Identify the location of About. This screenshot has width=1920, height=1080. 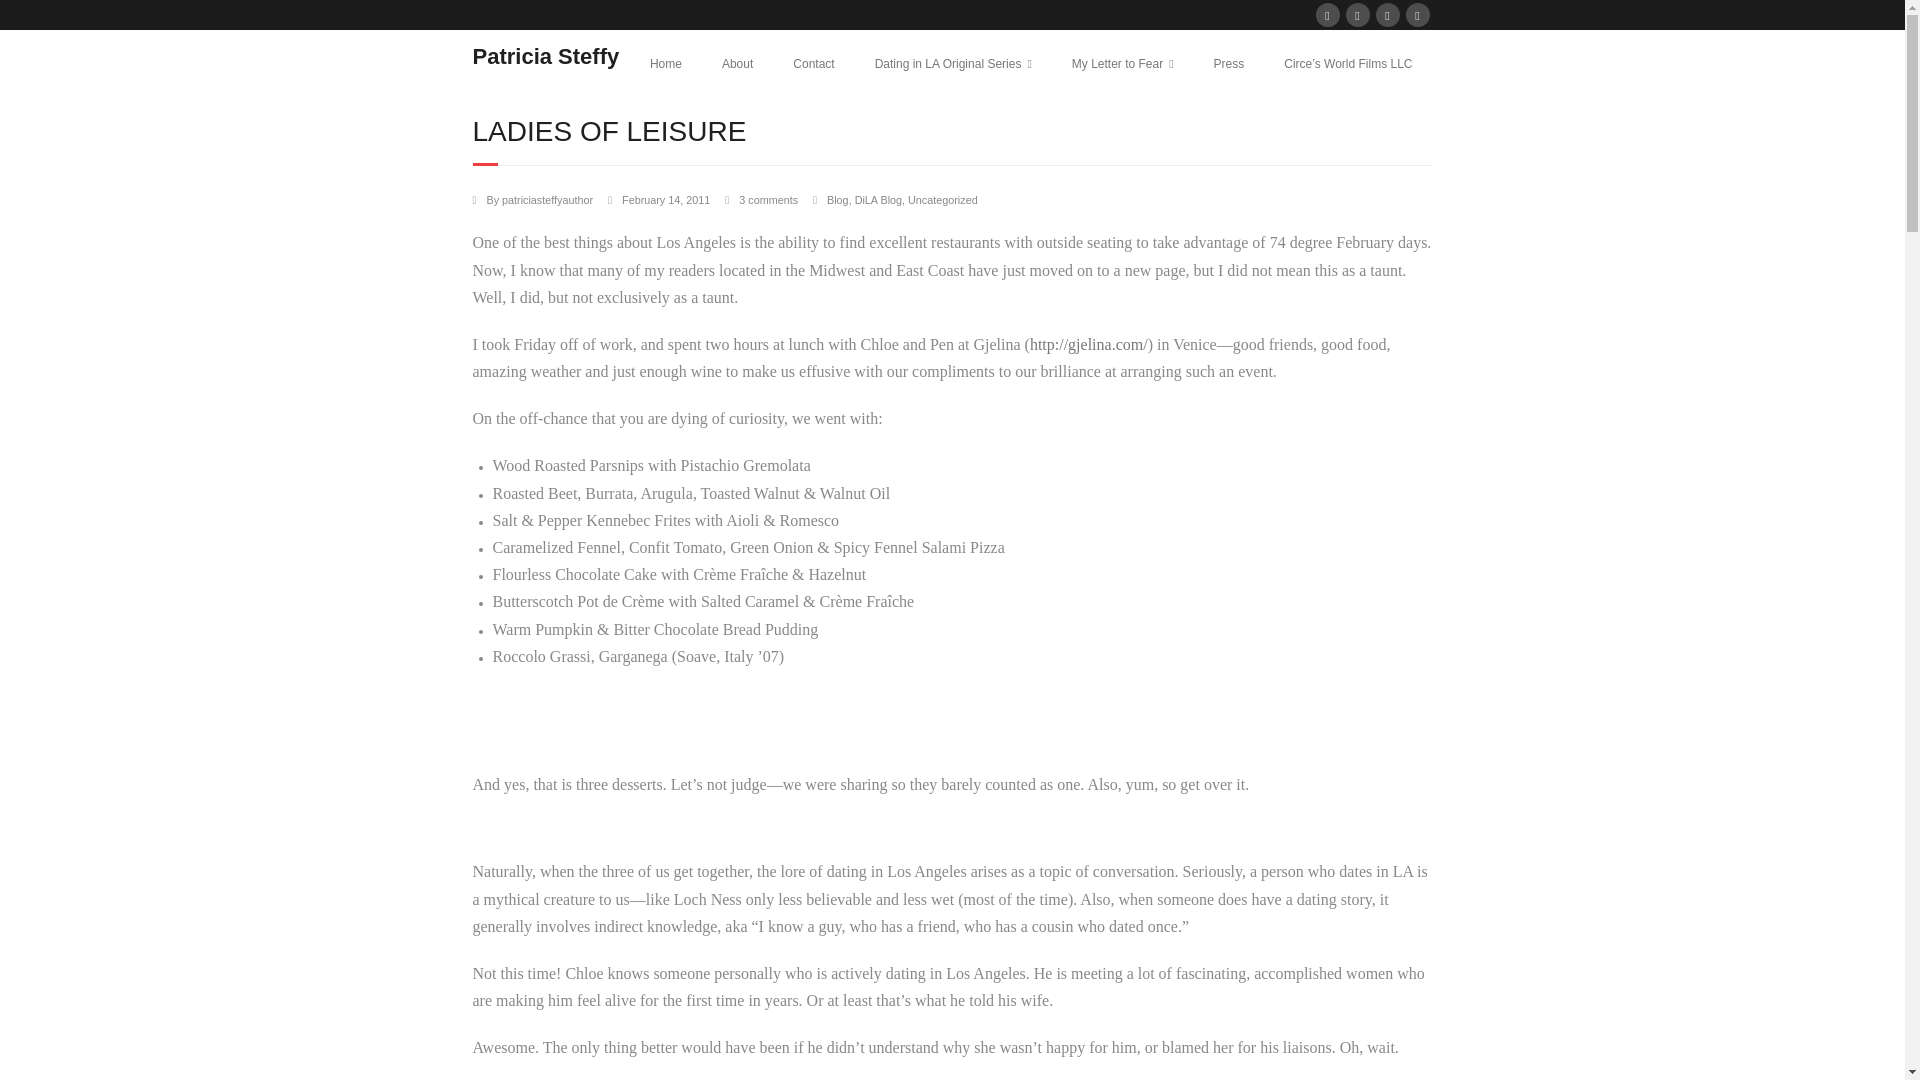
(738, 64).